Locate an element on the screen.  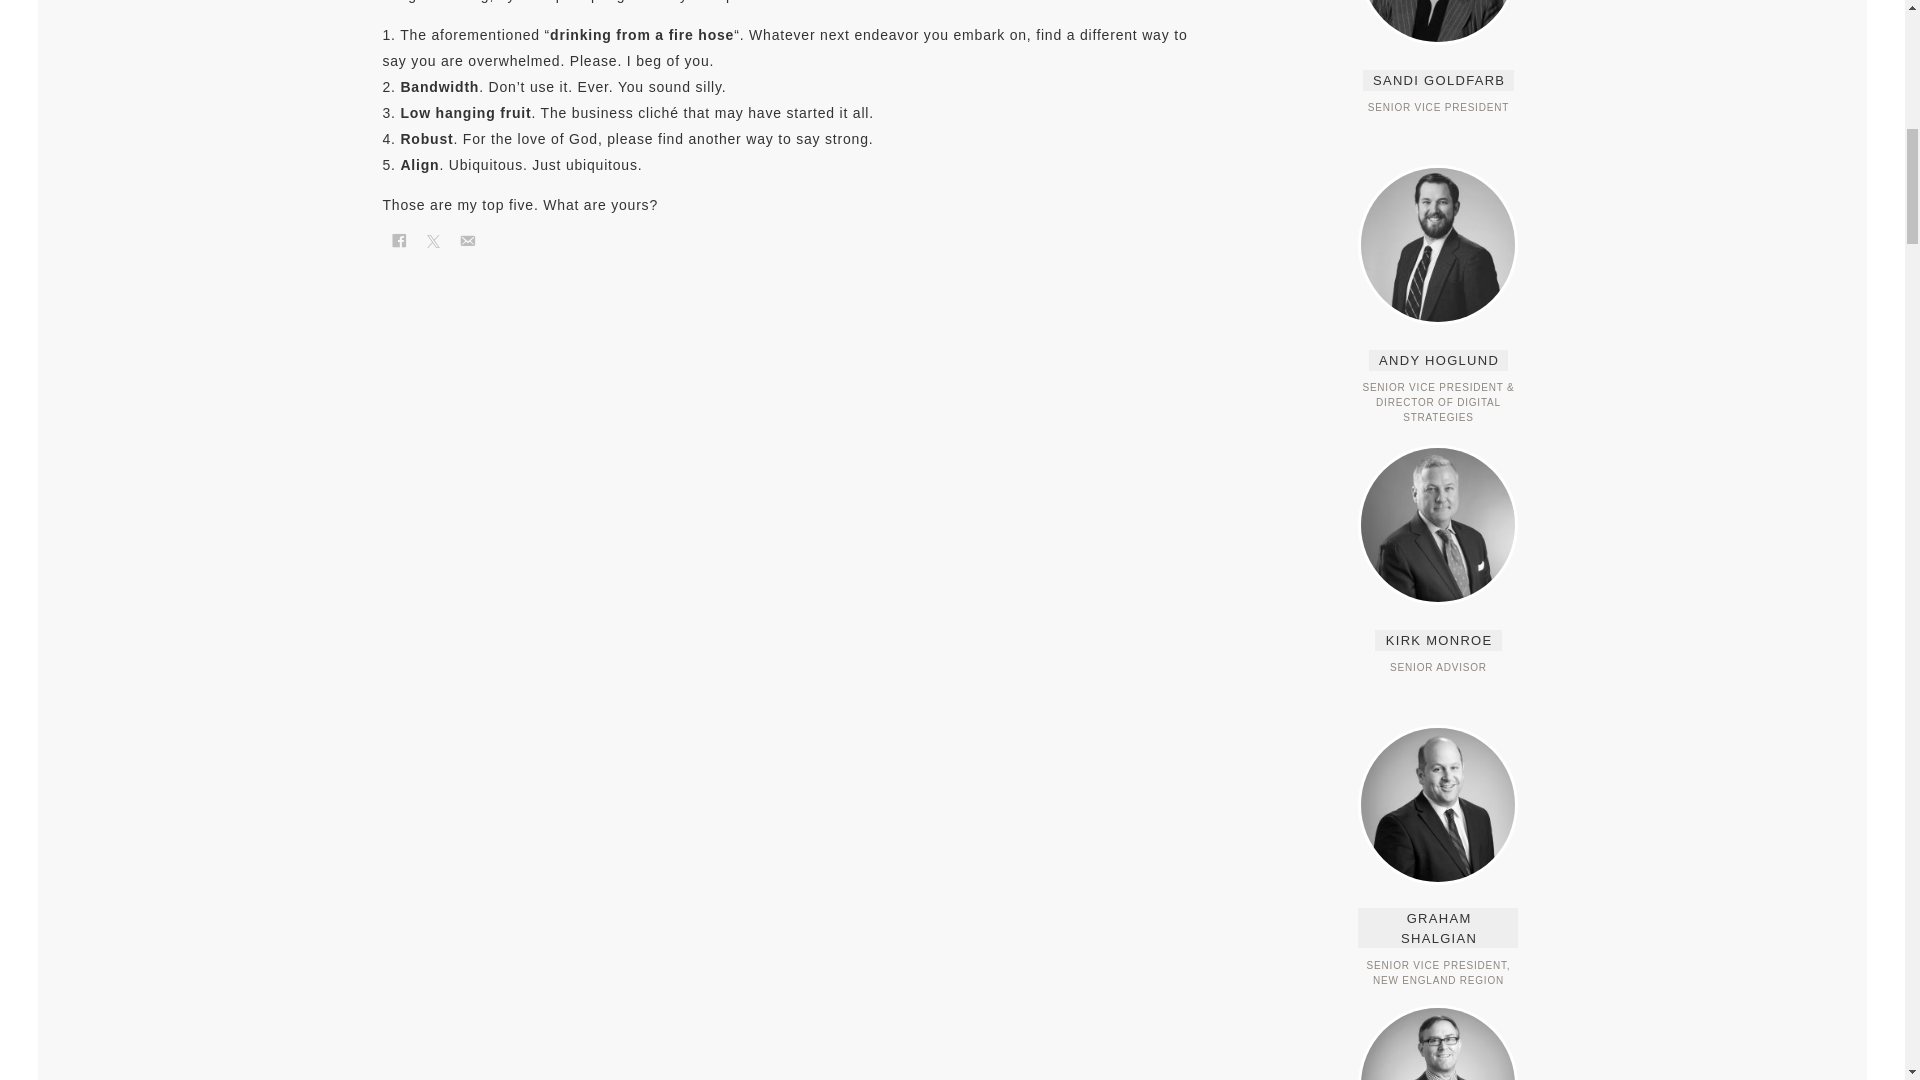
SANDI GOLDFARB is located at coordinates (1438, 80).